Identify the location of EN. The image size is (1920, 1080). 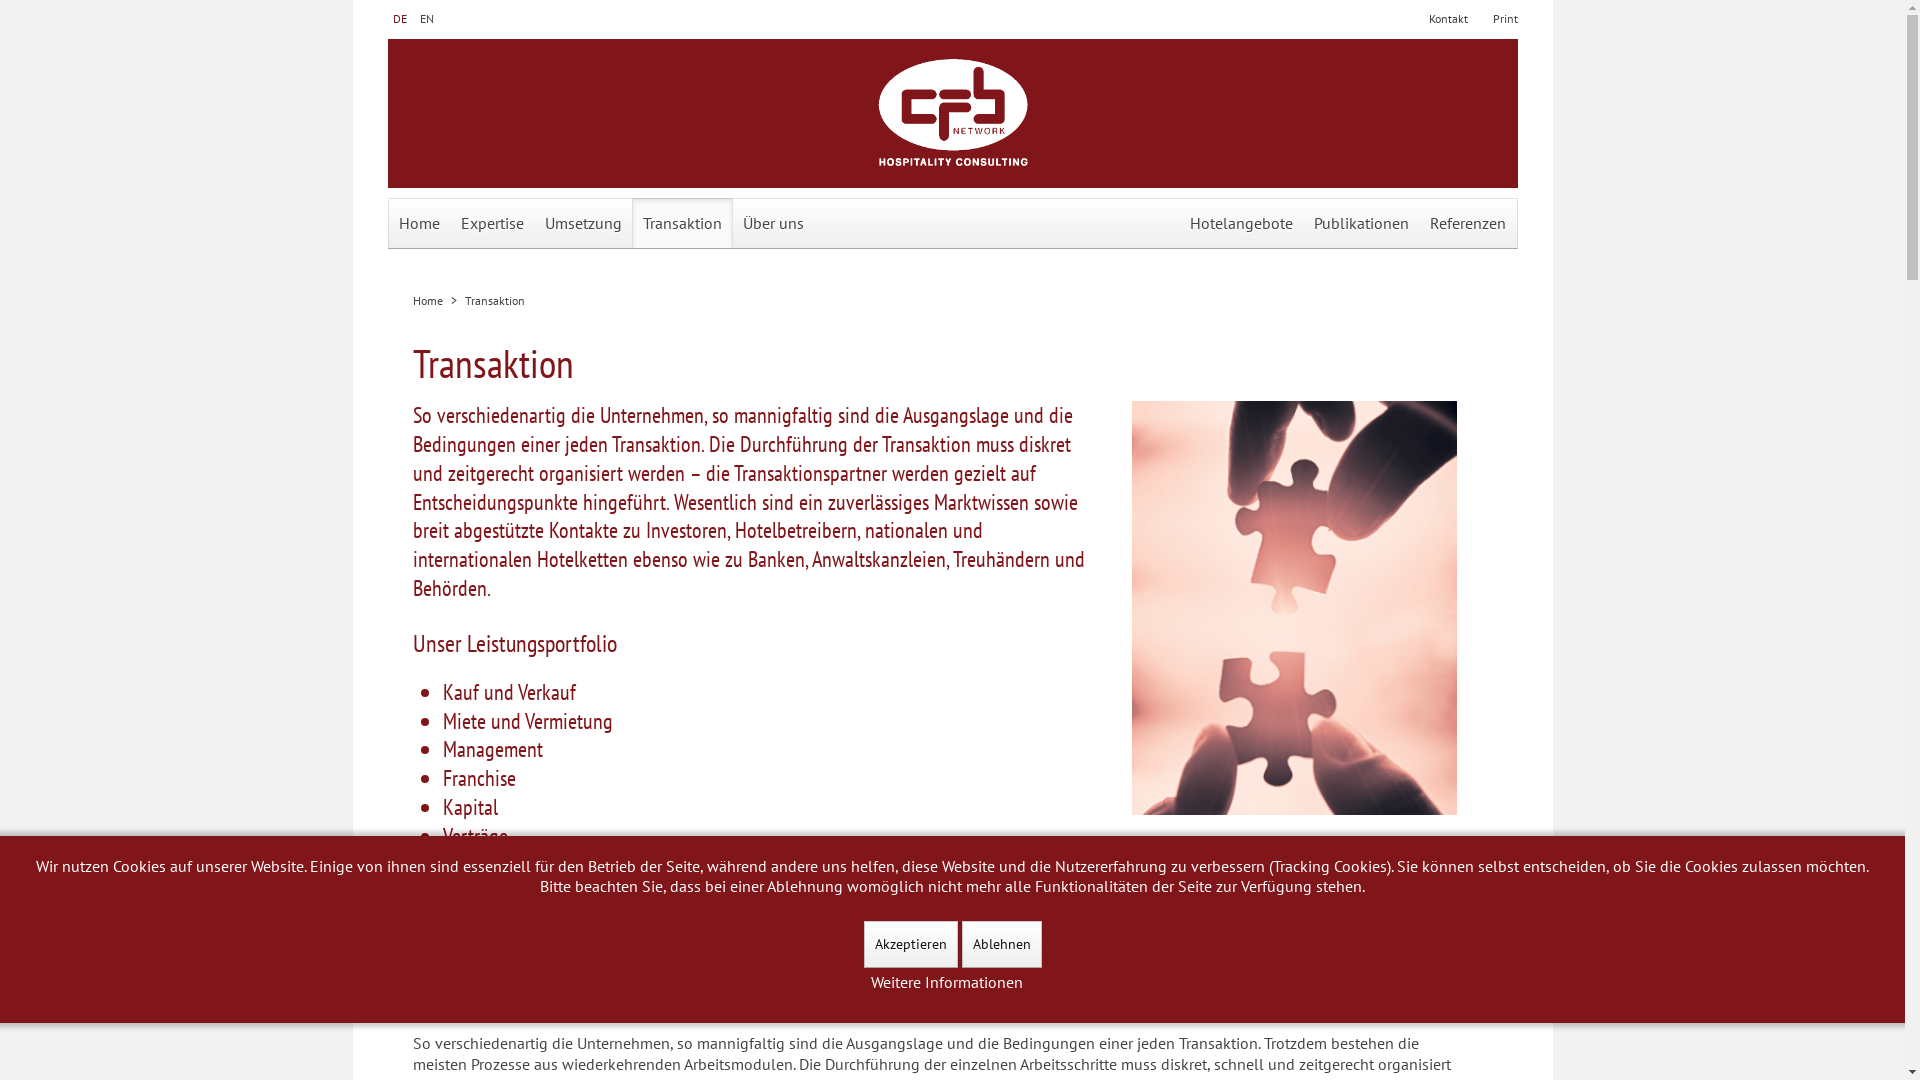
(427, 18).